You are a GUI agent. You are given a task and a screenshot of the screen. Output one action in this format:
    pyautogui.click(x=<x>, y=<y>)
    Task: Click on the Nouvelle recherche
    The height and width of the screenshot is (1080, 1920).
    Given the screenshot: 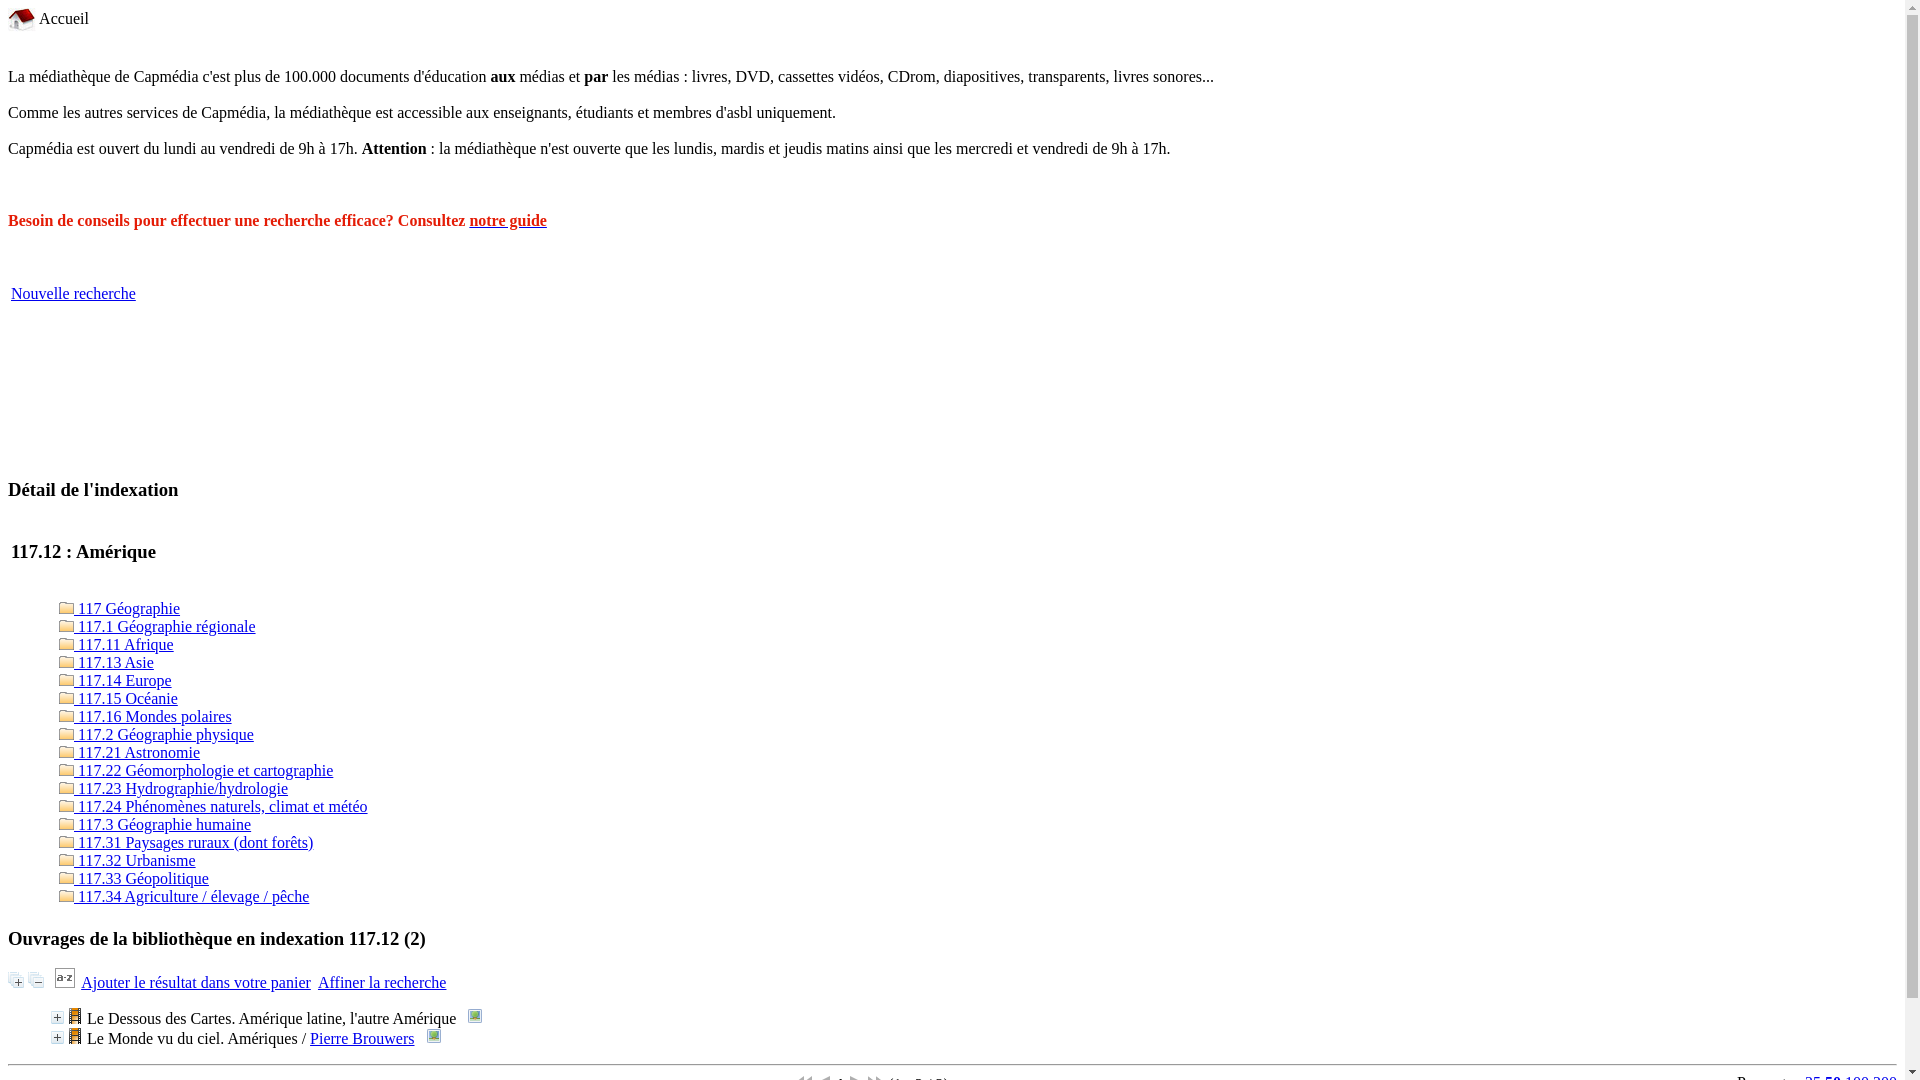 What is the action you would take?
    pyautogui.click(x=74, y=294)
    